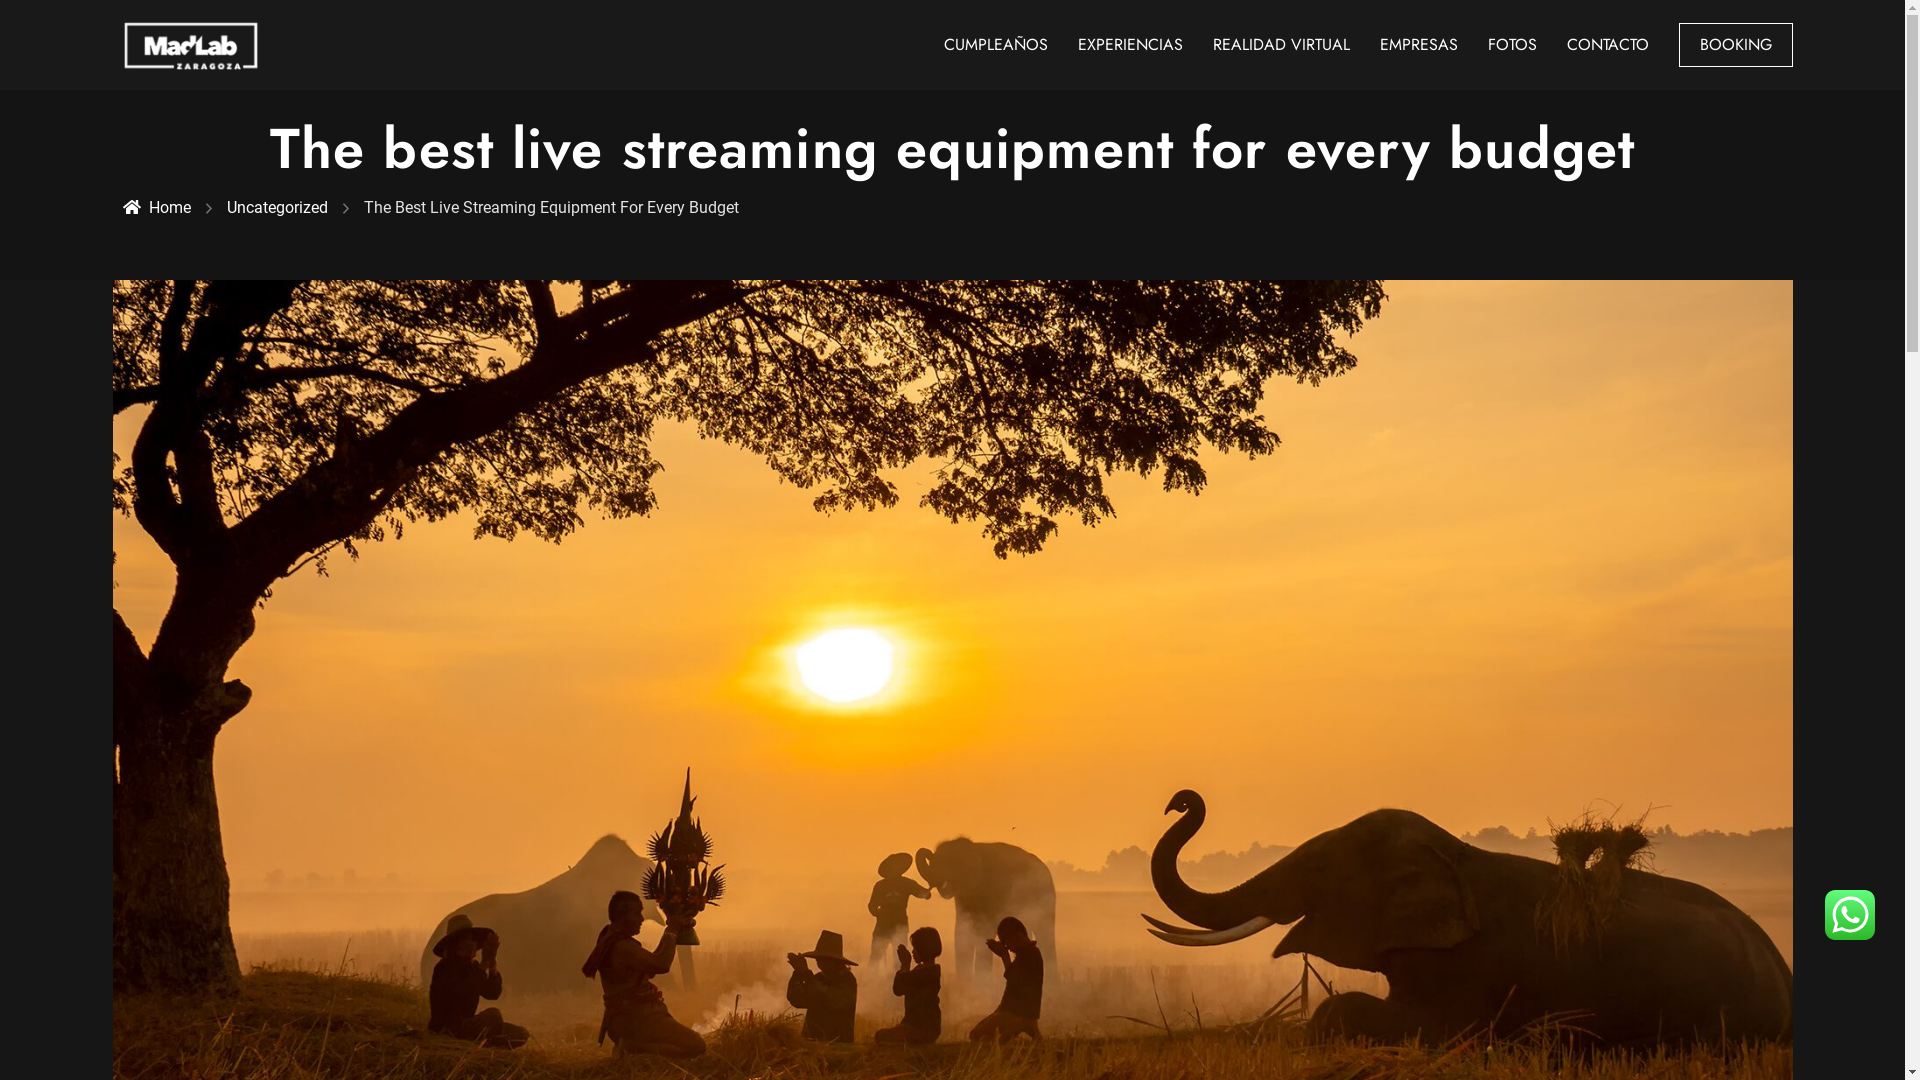  Describe the element at coordinates (1512, 44) in the screenshot. I see `FOTOS` at that location.